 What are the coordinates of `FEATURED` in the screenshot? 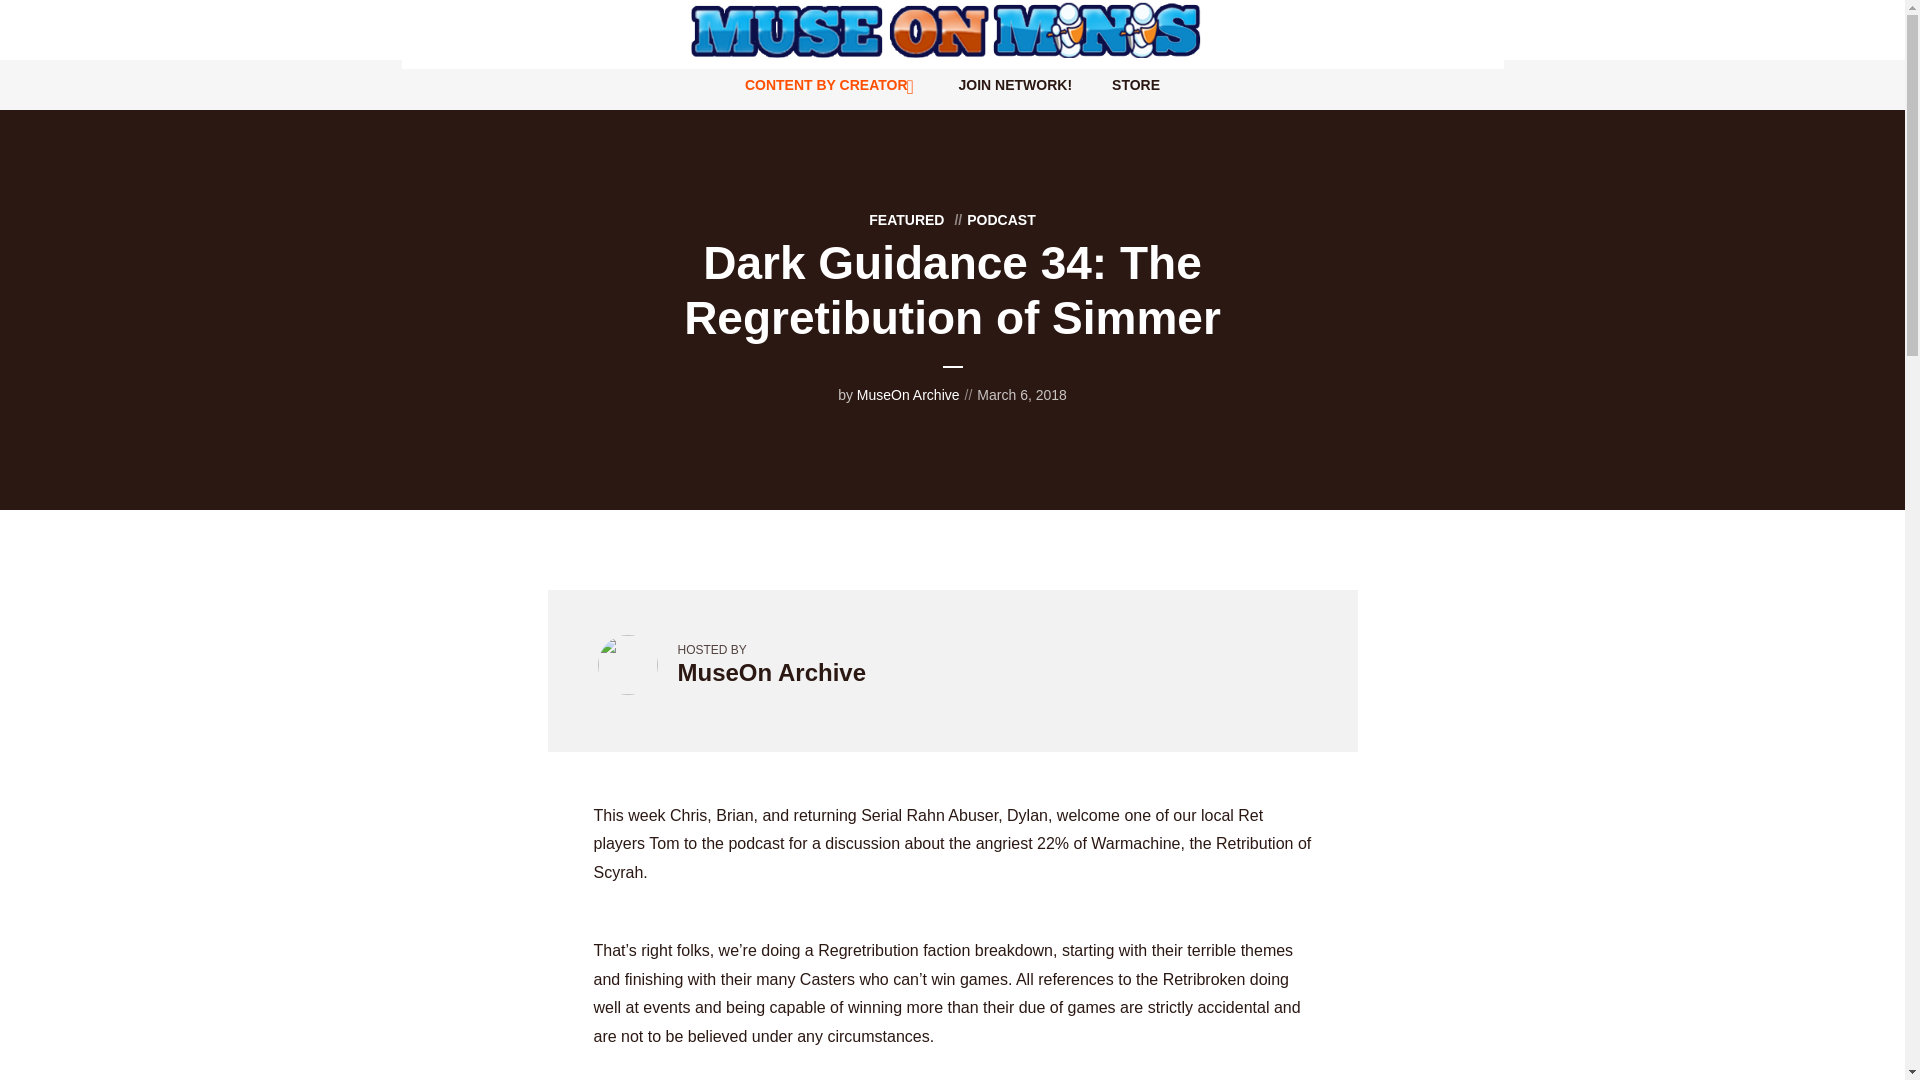 It's located at (906, 219).